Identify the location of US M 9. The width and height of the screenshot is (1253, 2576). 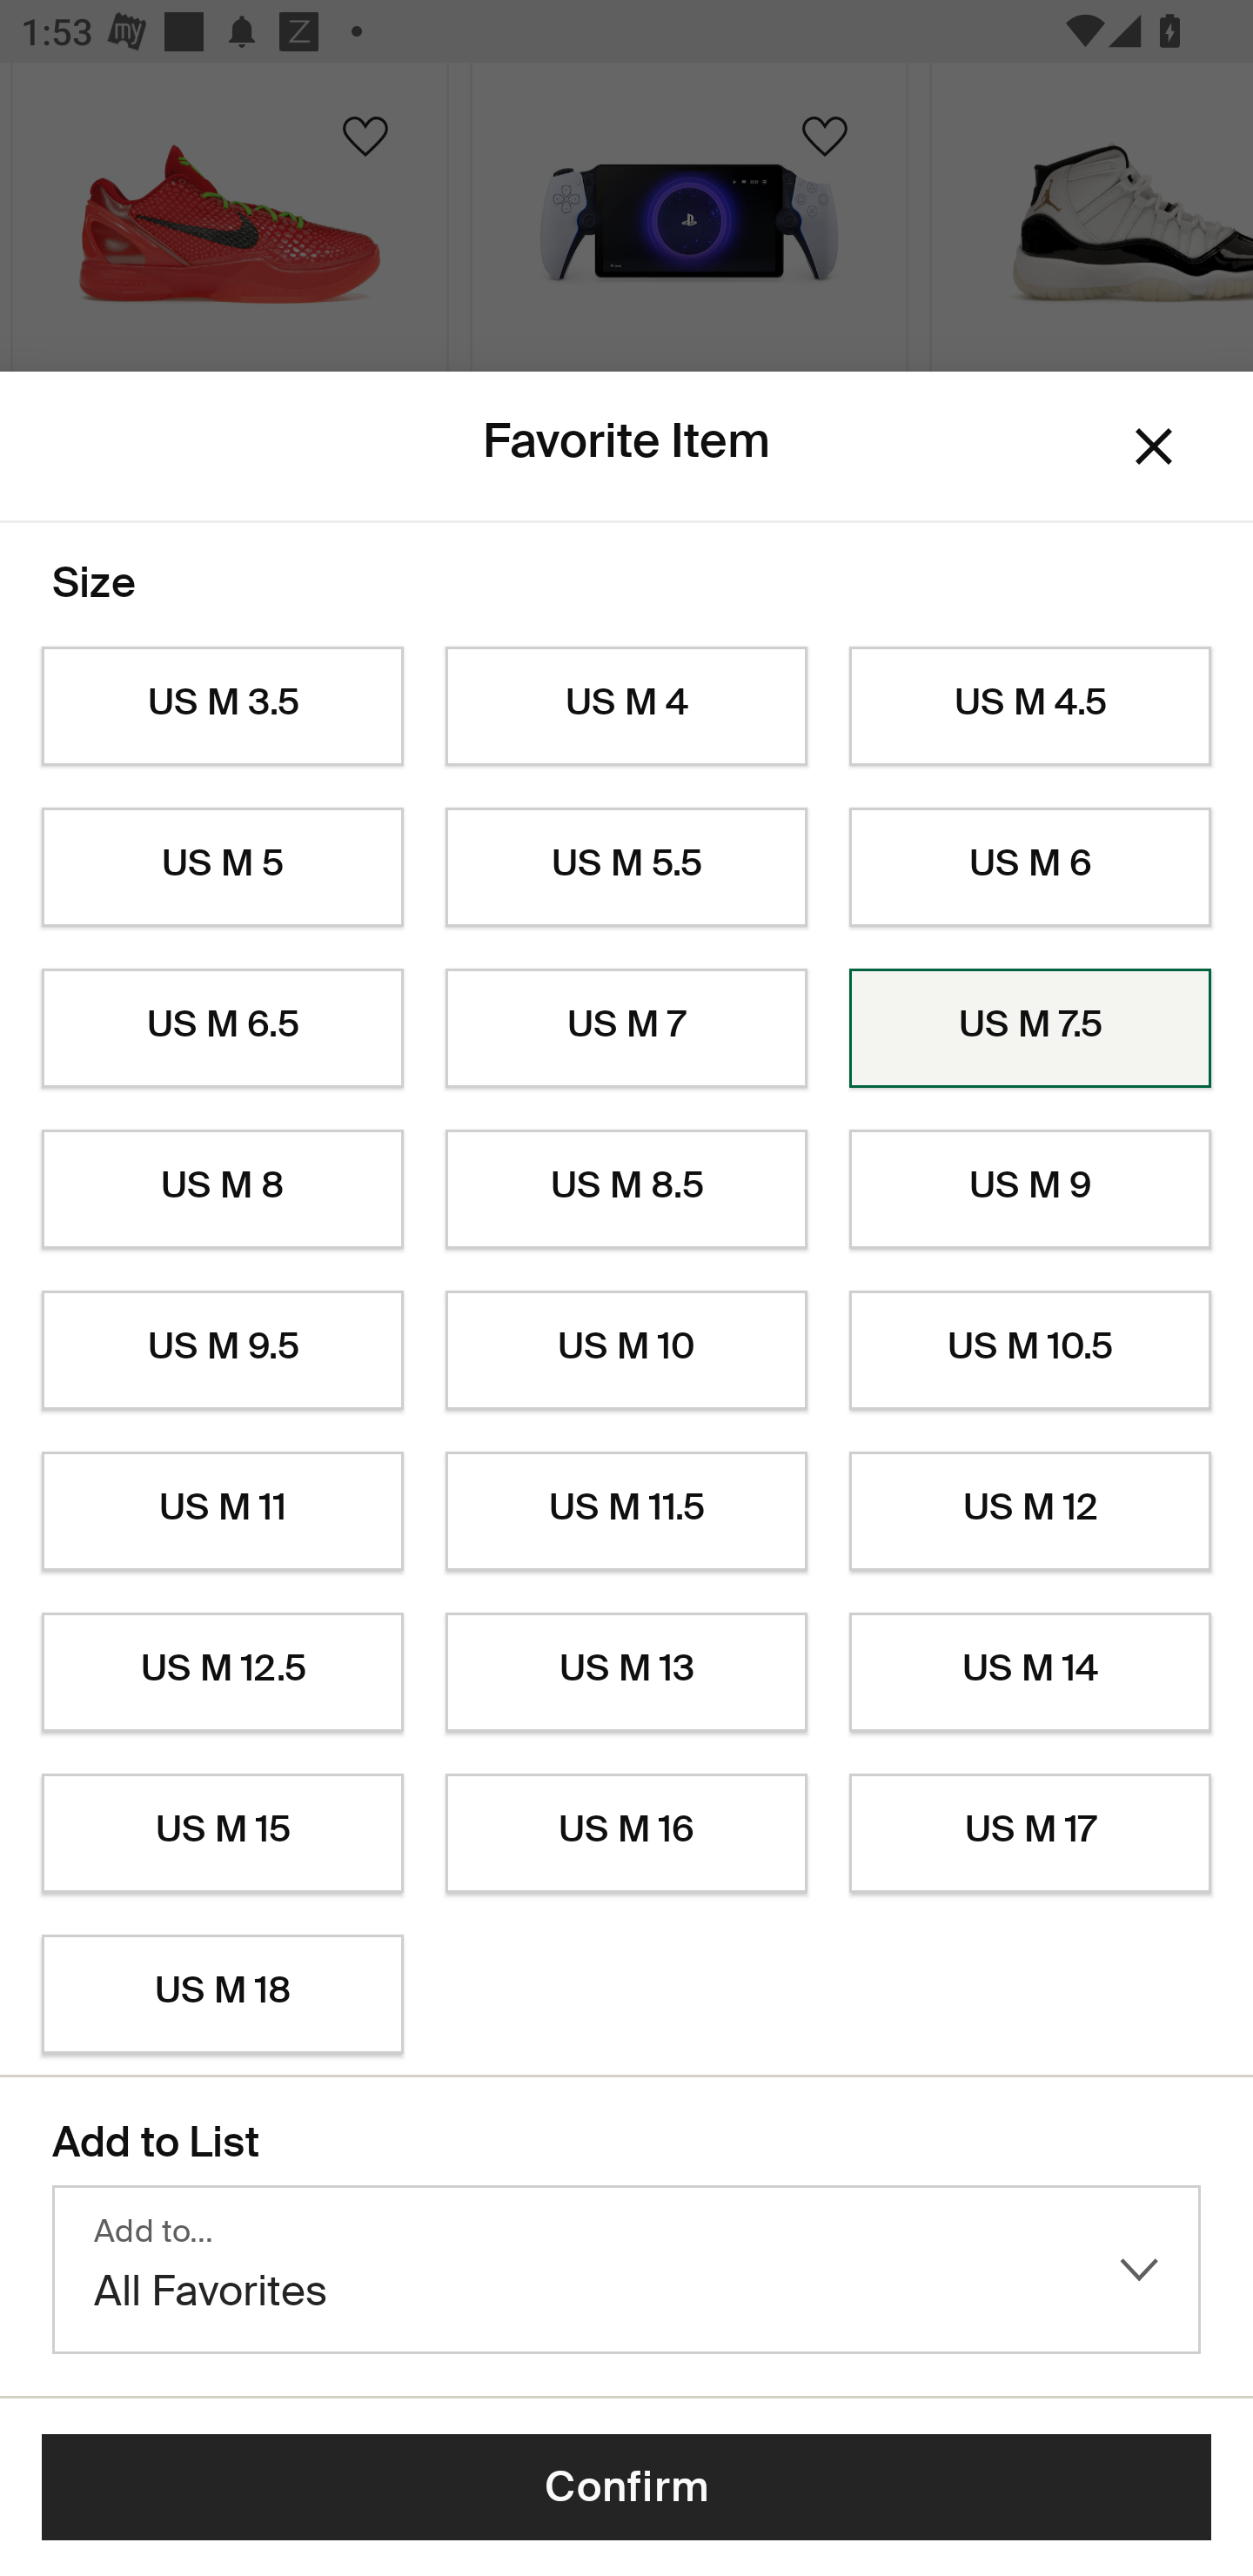
(1030, 1190).